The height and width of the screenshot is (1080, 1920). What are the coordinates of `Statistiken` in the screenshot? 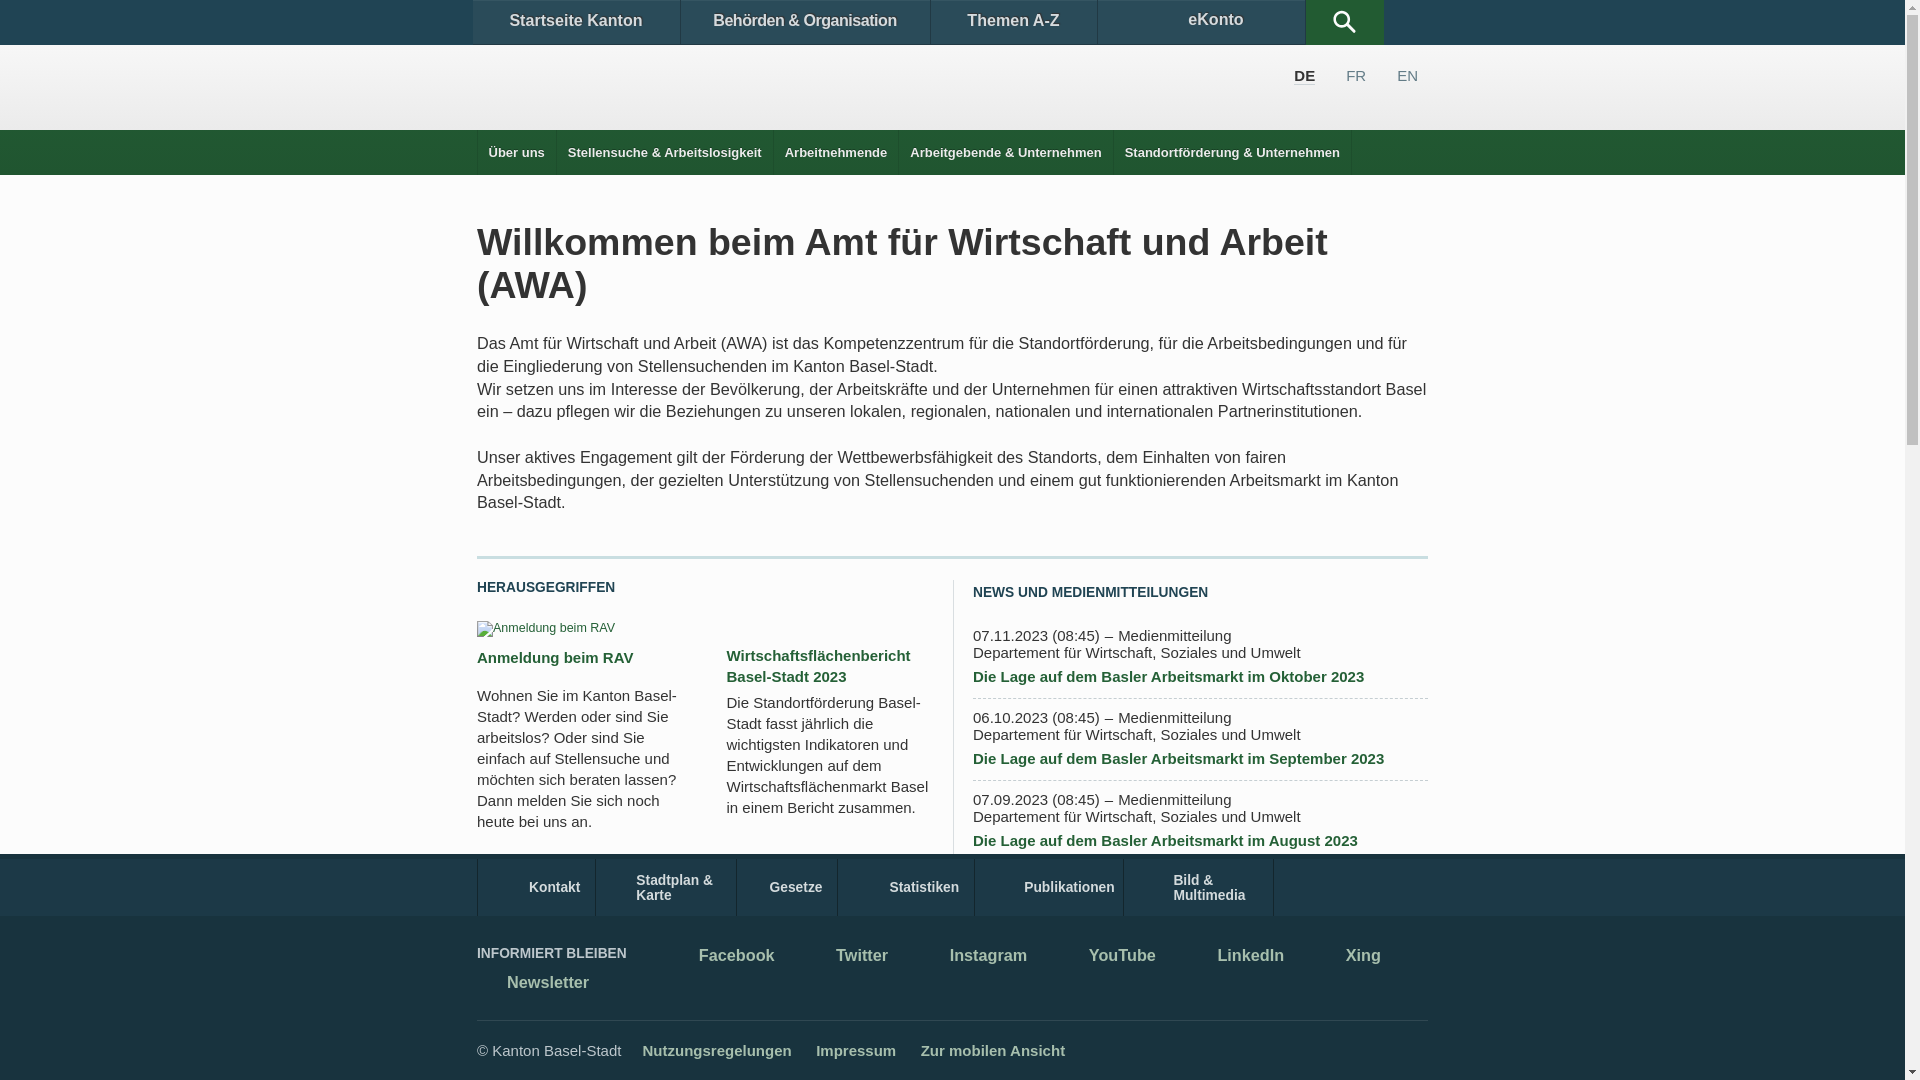 It's located at (906, 888).